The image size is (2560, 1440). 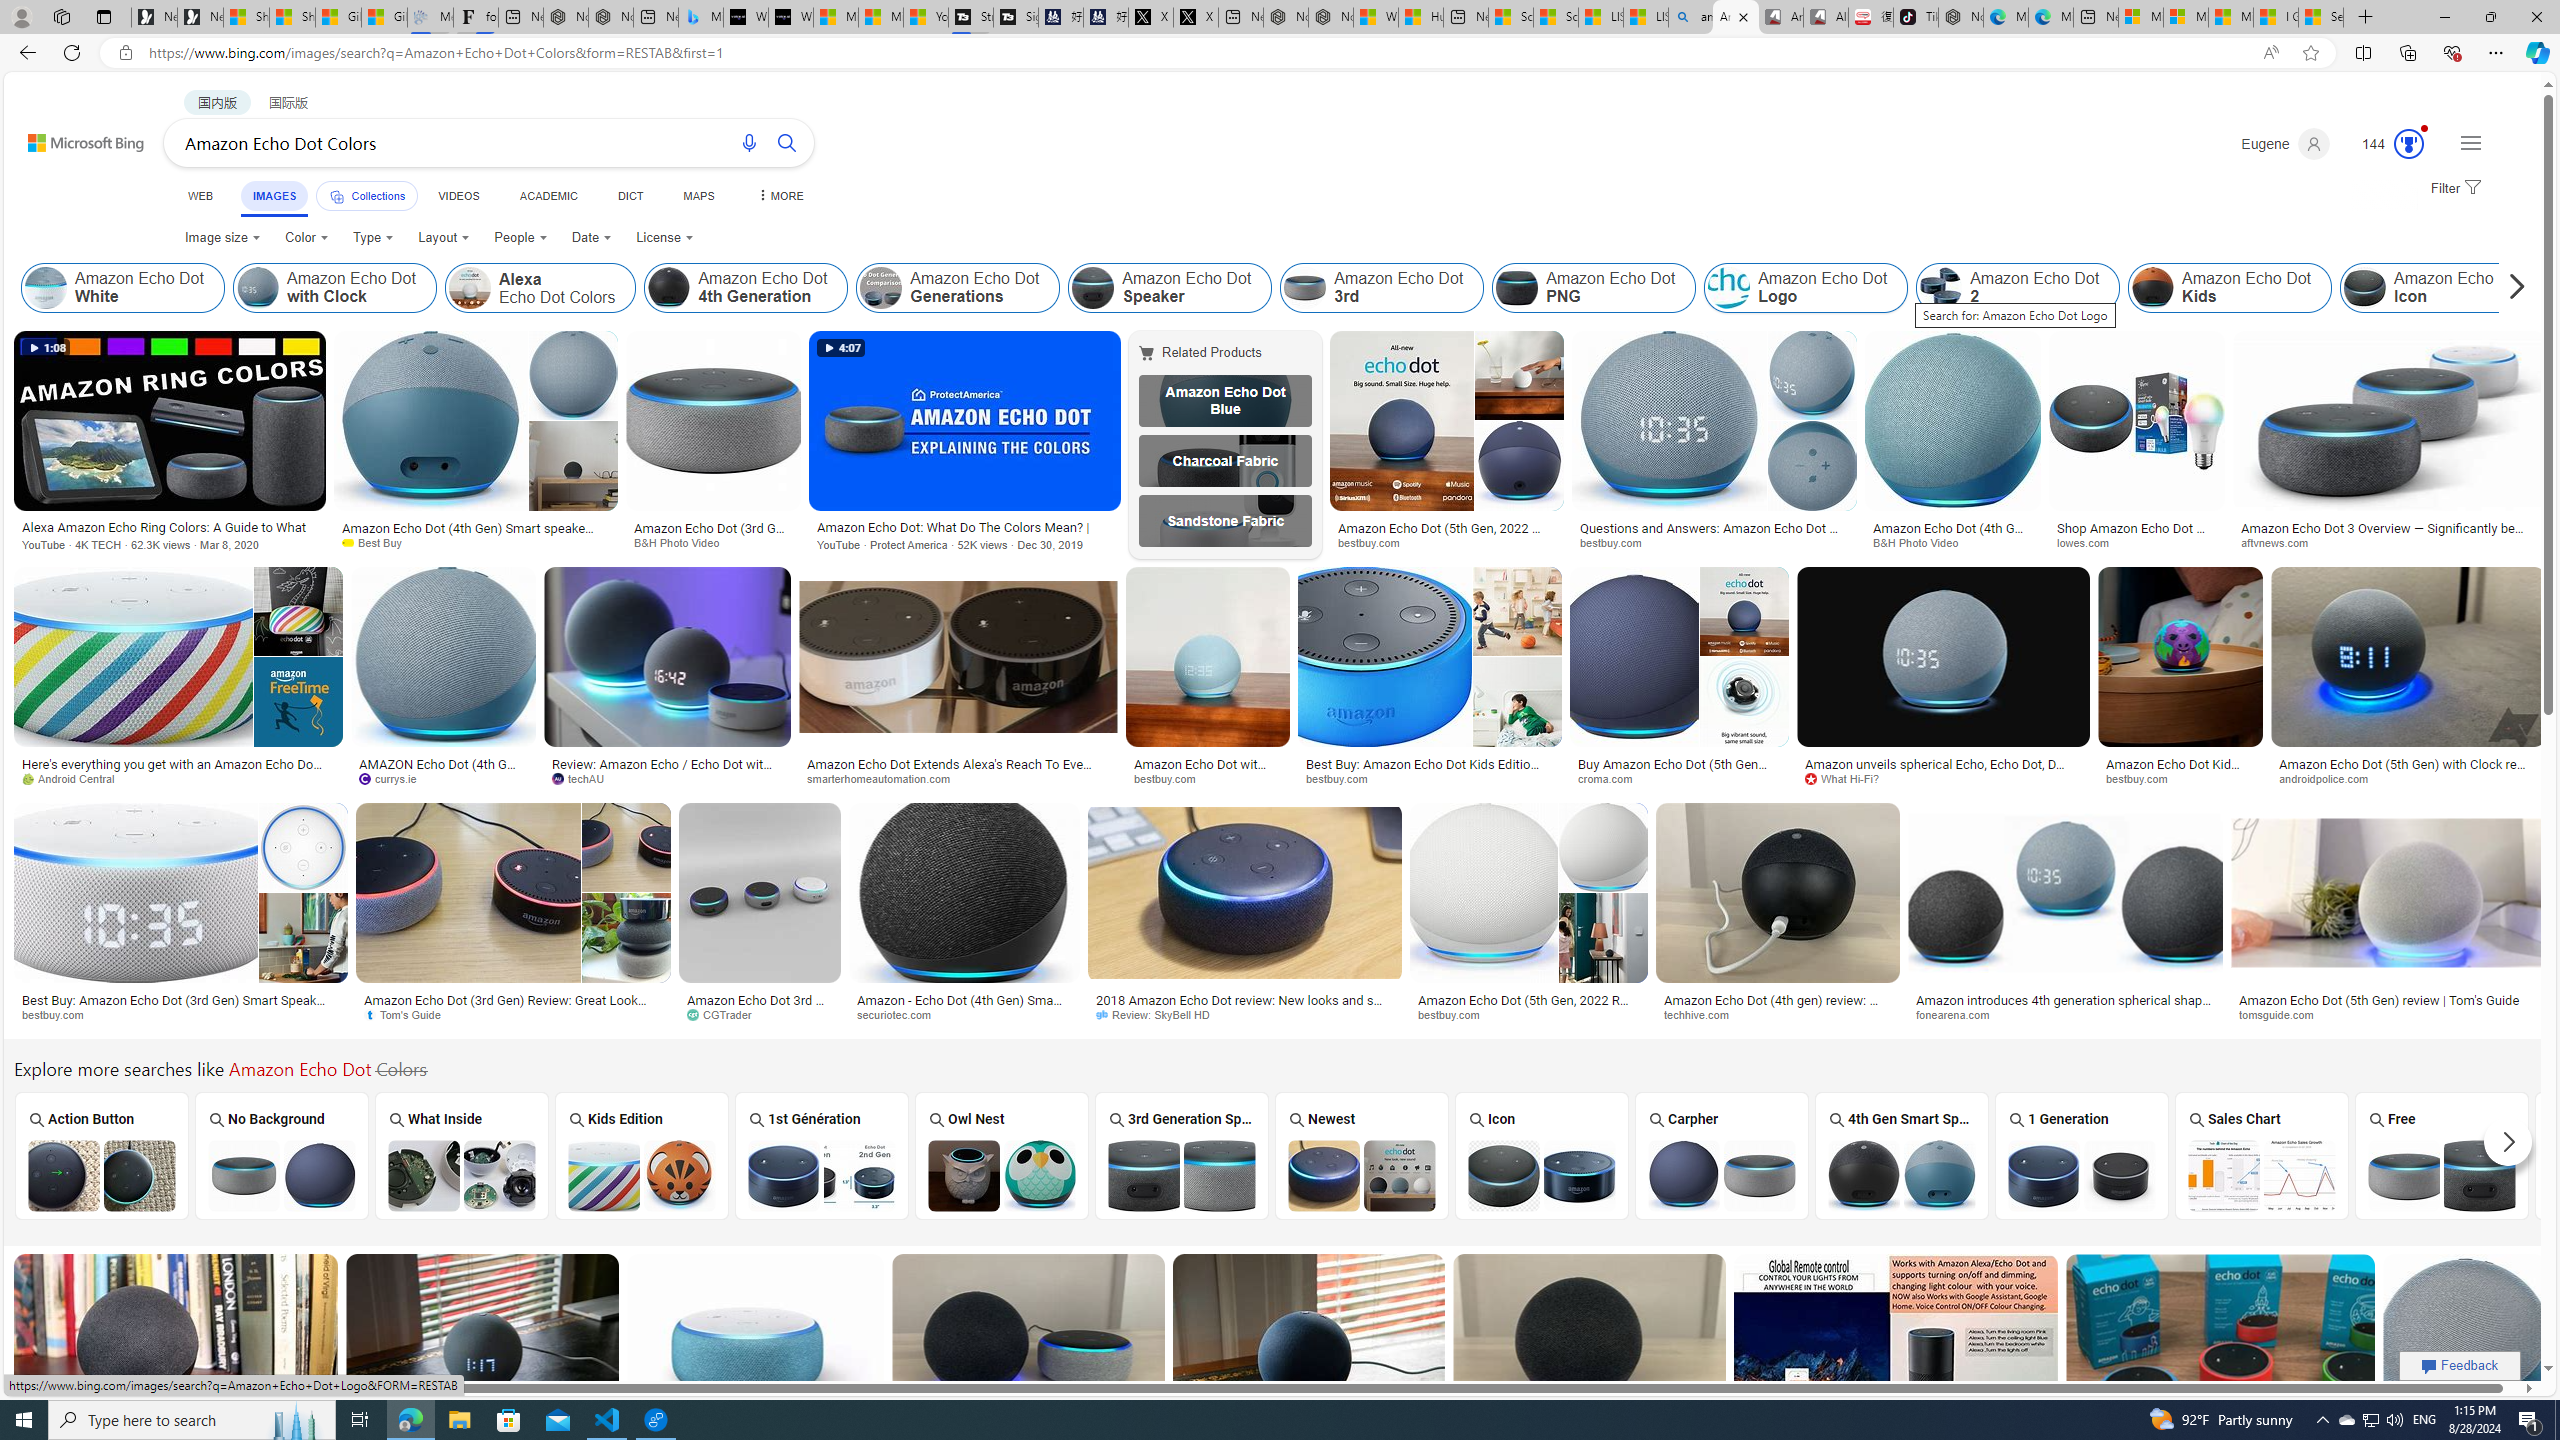 I want to click on Class: outer-circle-animation, so click(x=2408, y=144).